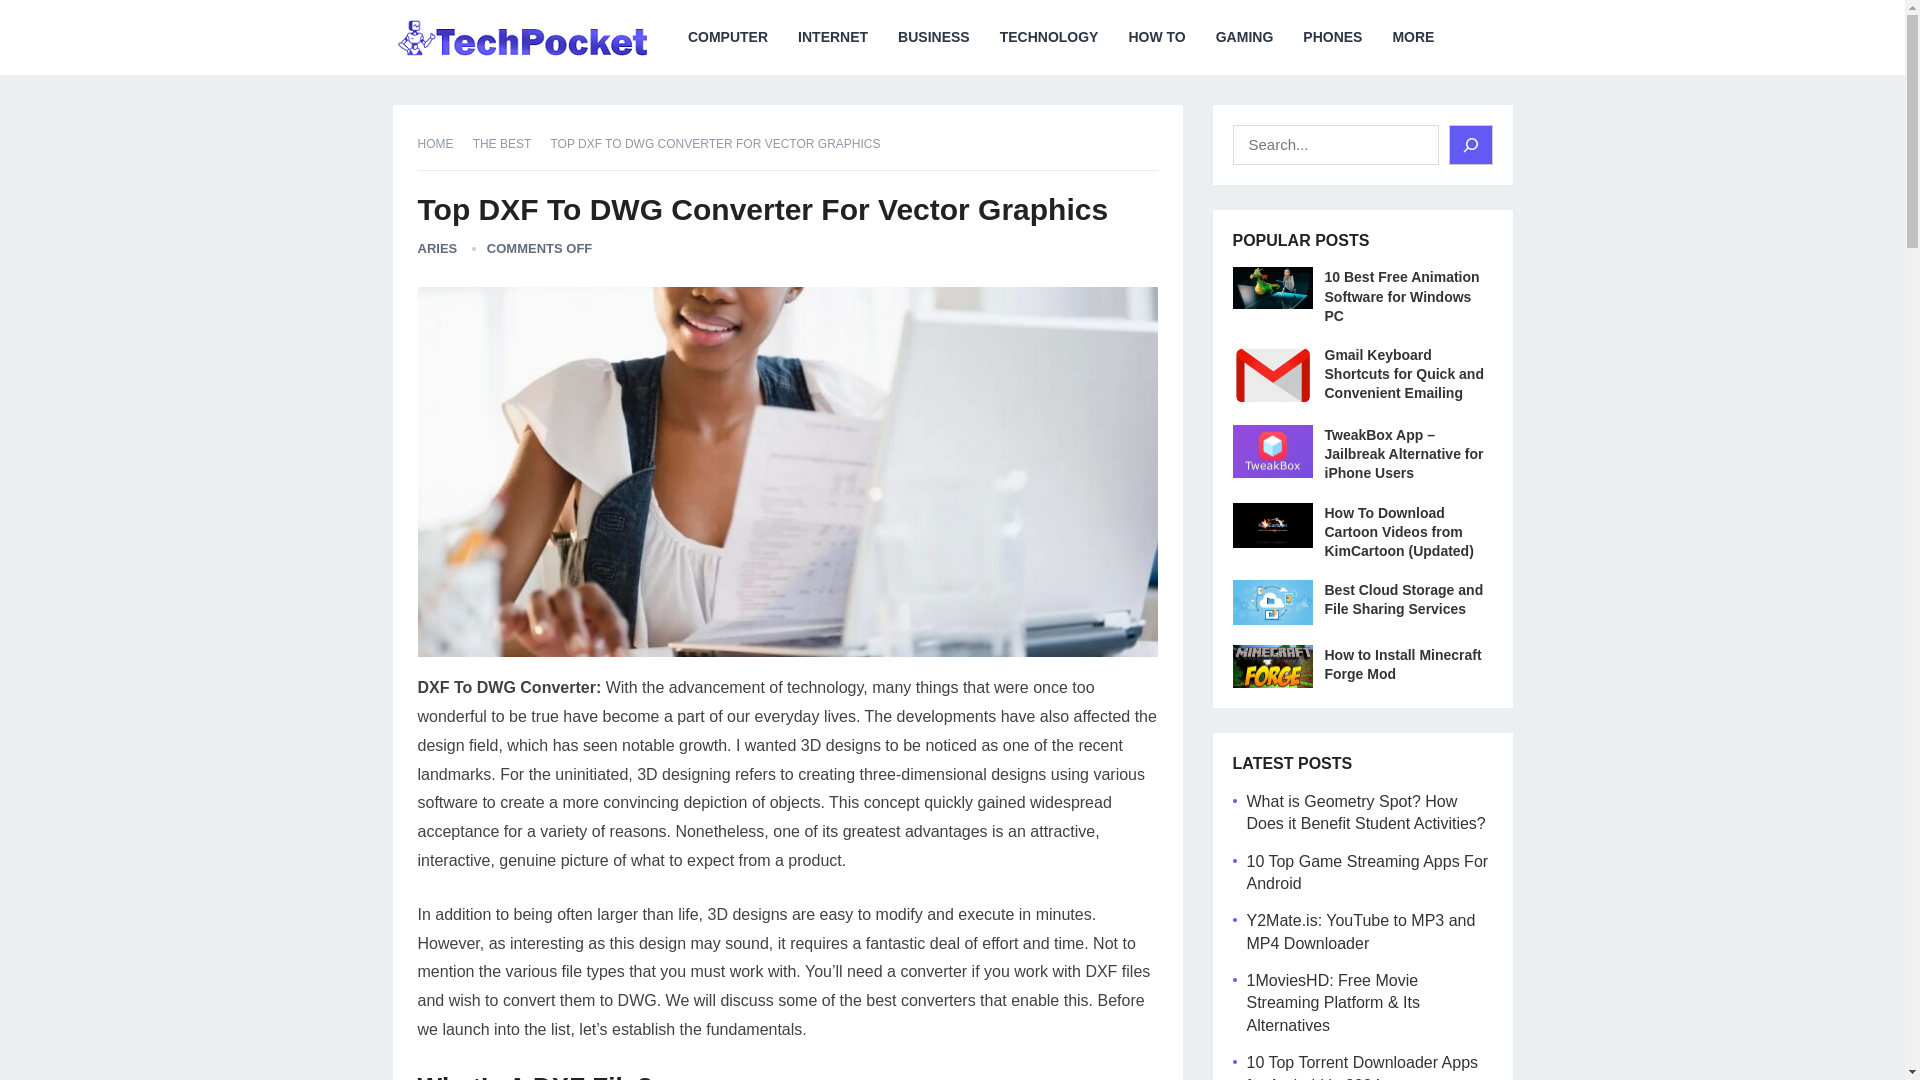 The width and height of the screenshot is (1920, 1080). What do you see at coordinates (1412, 37) in the screenshot?
I see `MORE` at bounding box center [1412, 37].